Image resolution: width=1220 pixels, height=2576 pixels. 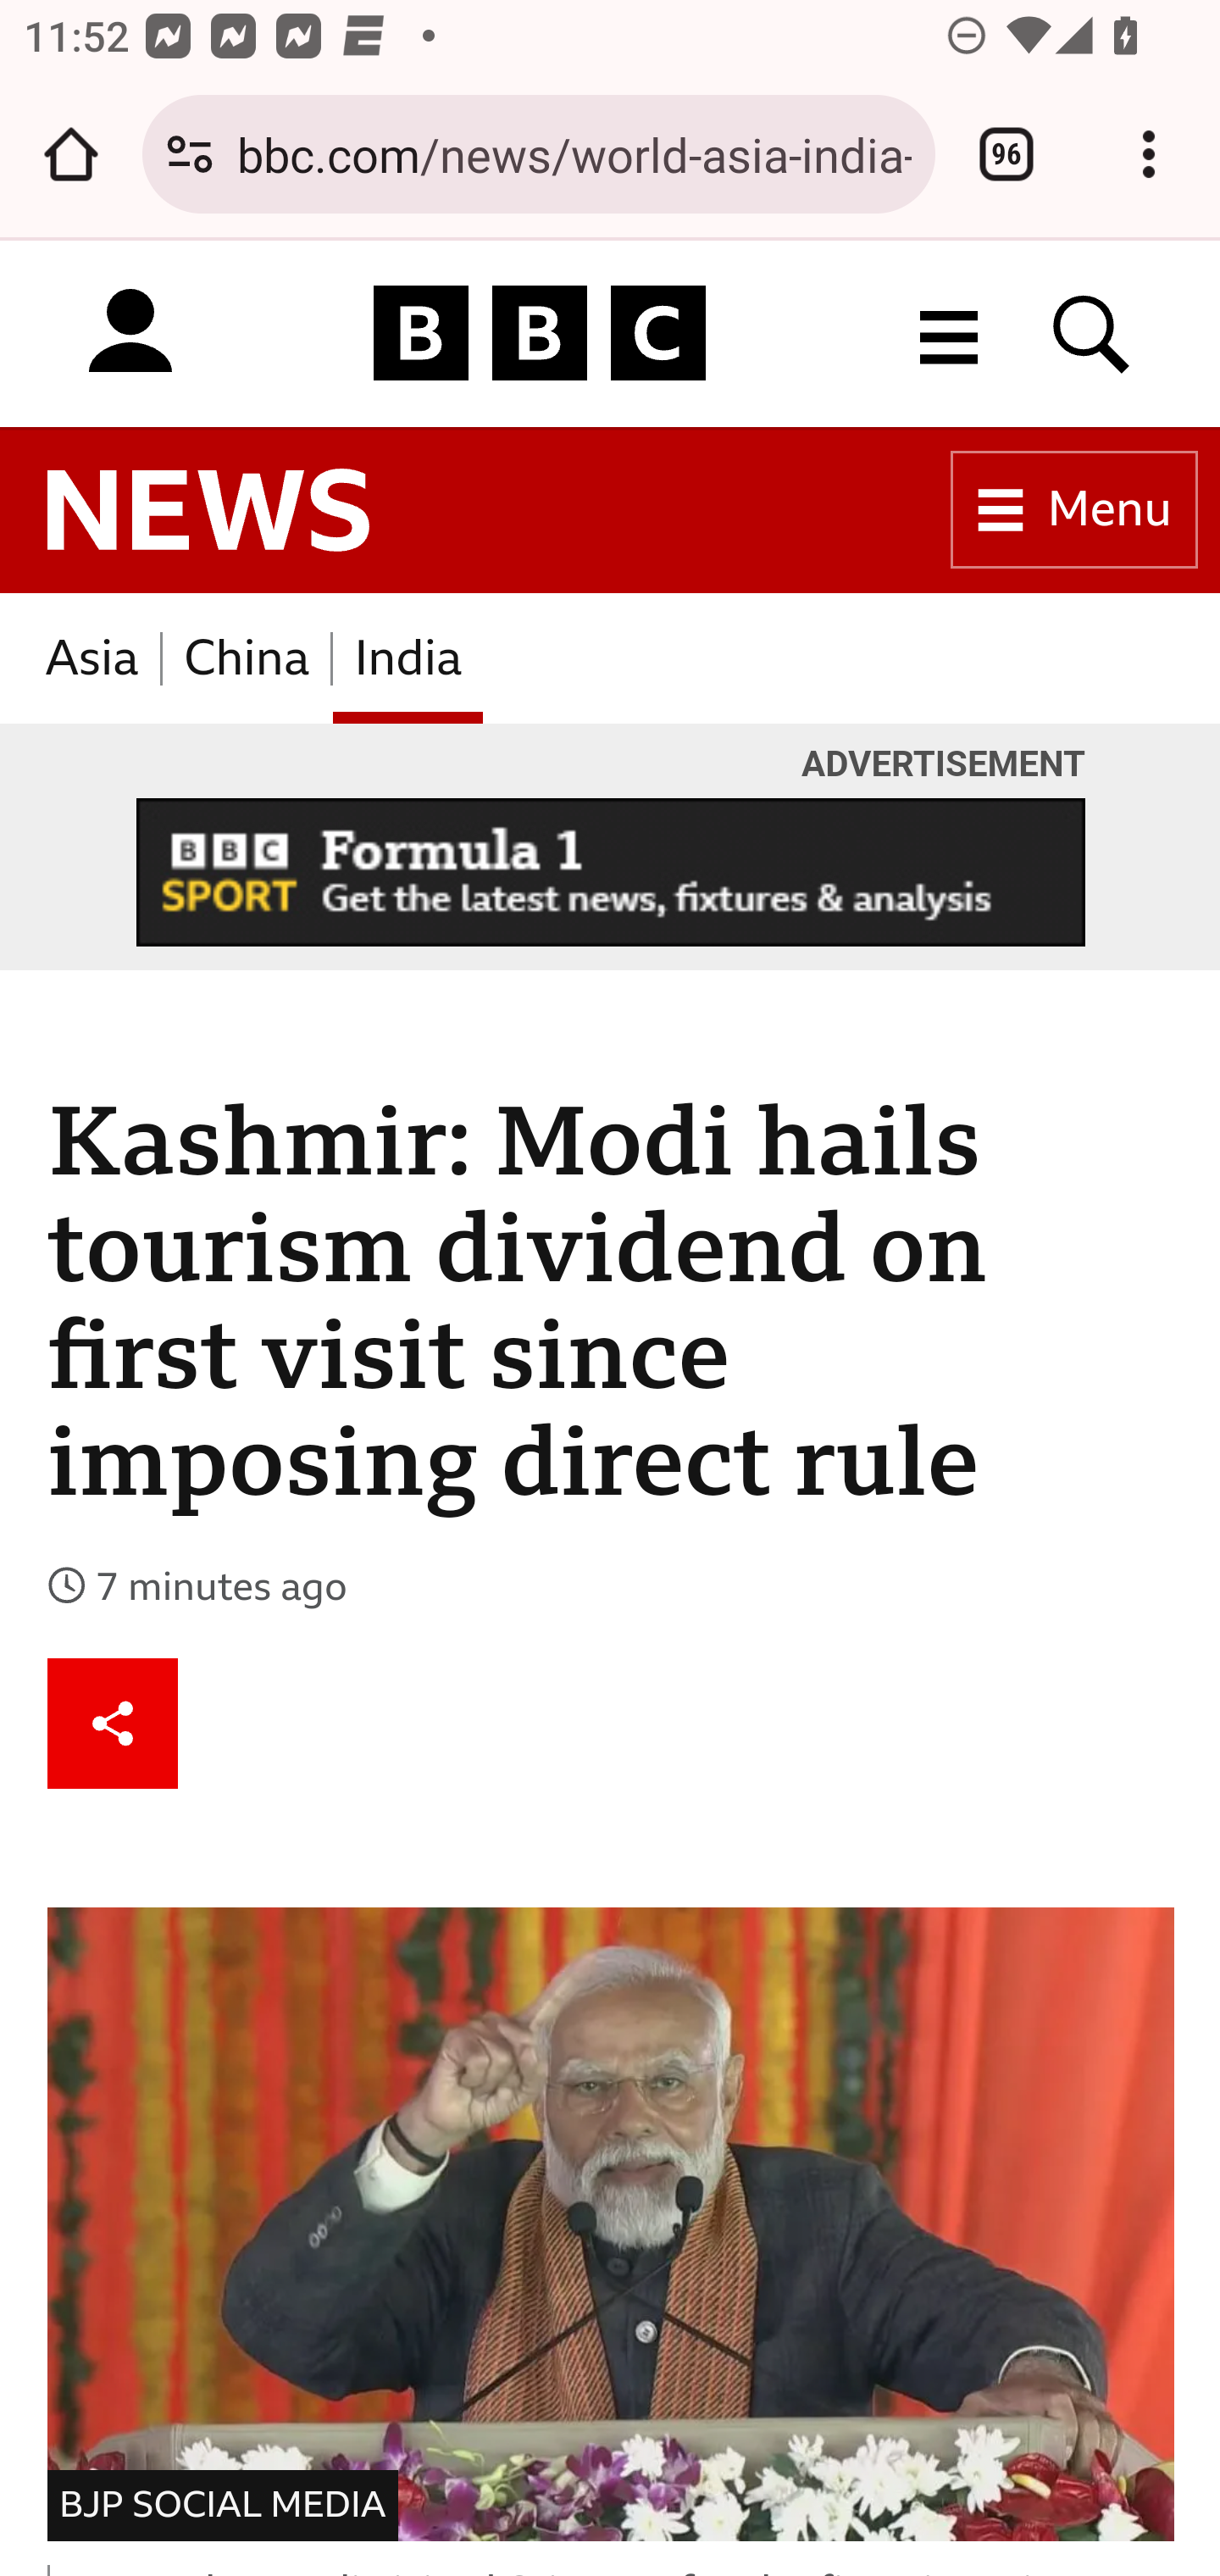 What do you see at coordinates (114, 1722) in the screenshot?
I see `Share` at bounding box center [114, 1722].